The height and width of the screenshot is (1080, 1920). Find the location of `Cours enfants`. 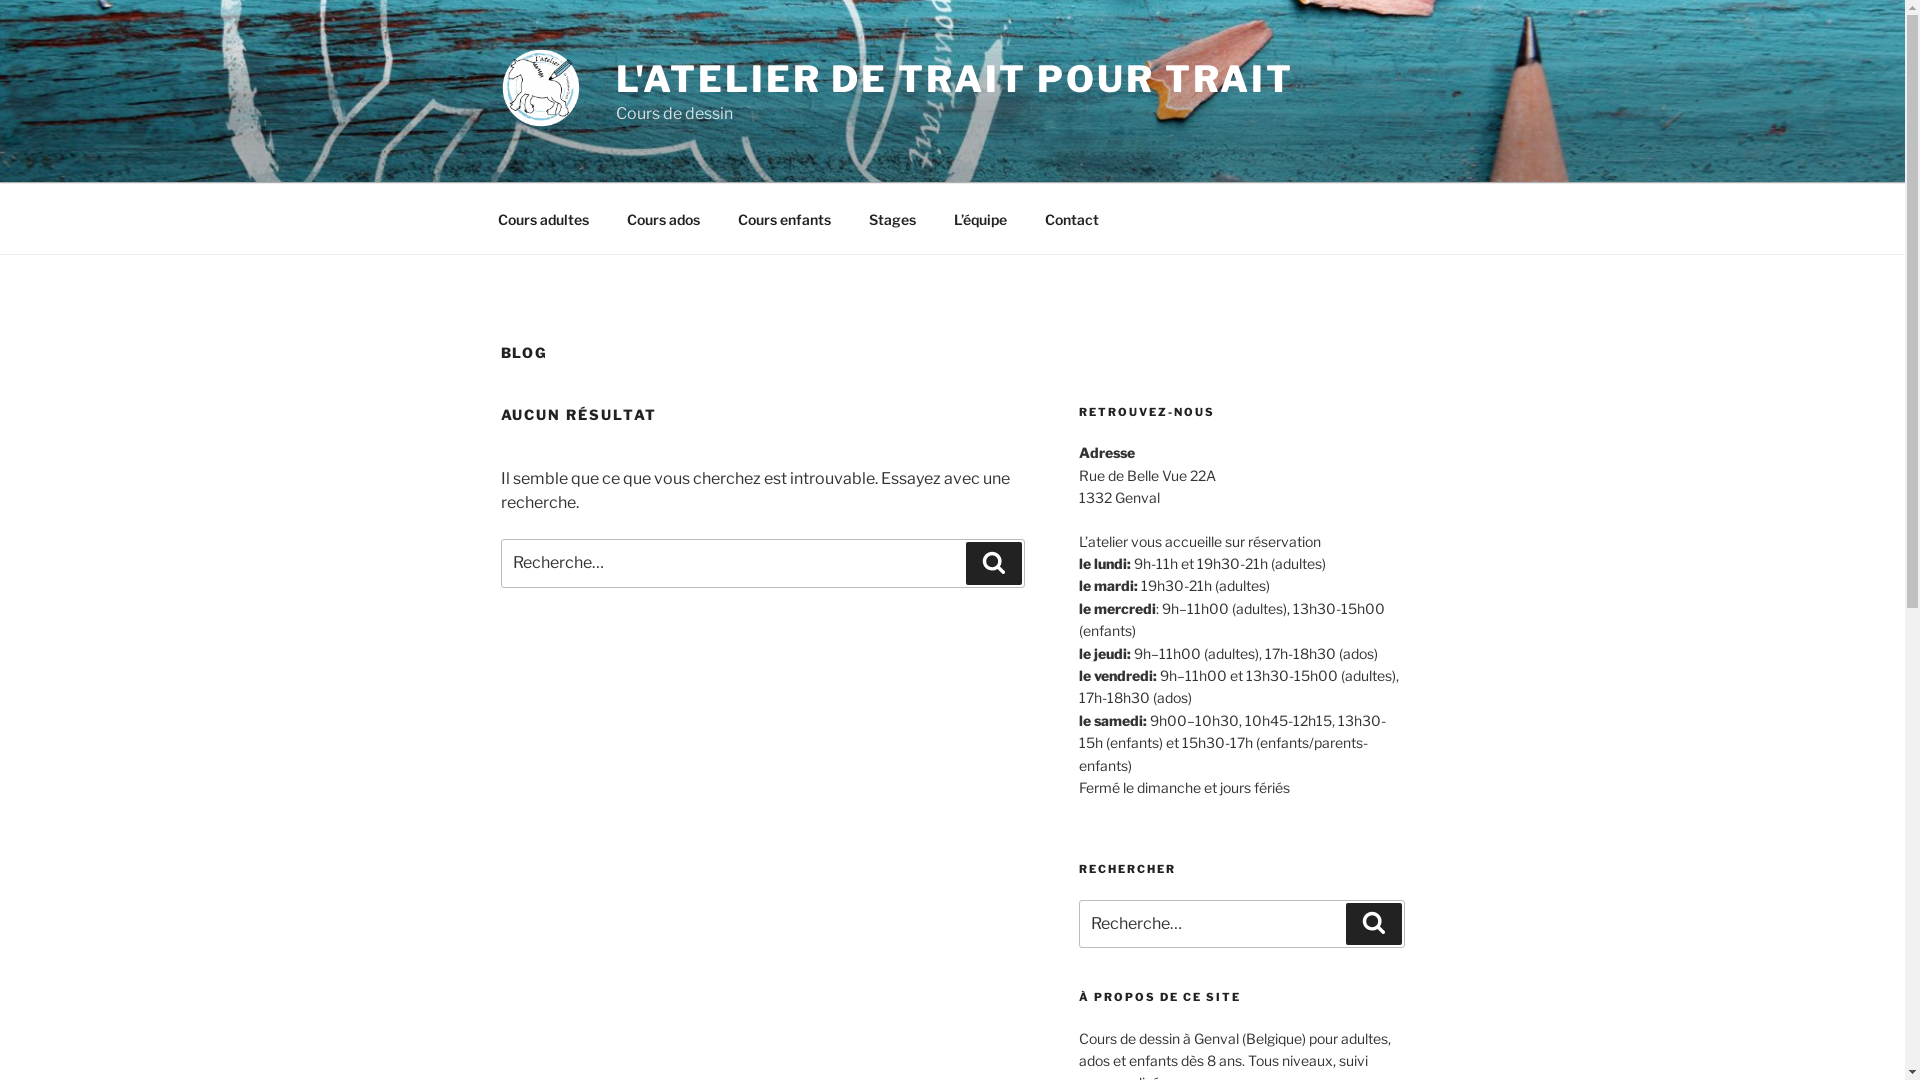

Cours enfants is located at coordinates (784, 218).